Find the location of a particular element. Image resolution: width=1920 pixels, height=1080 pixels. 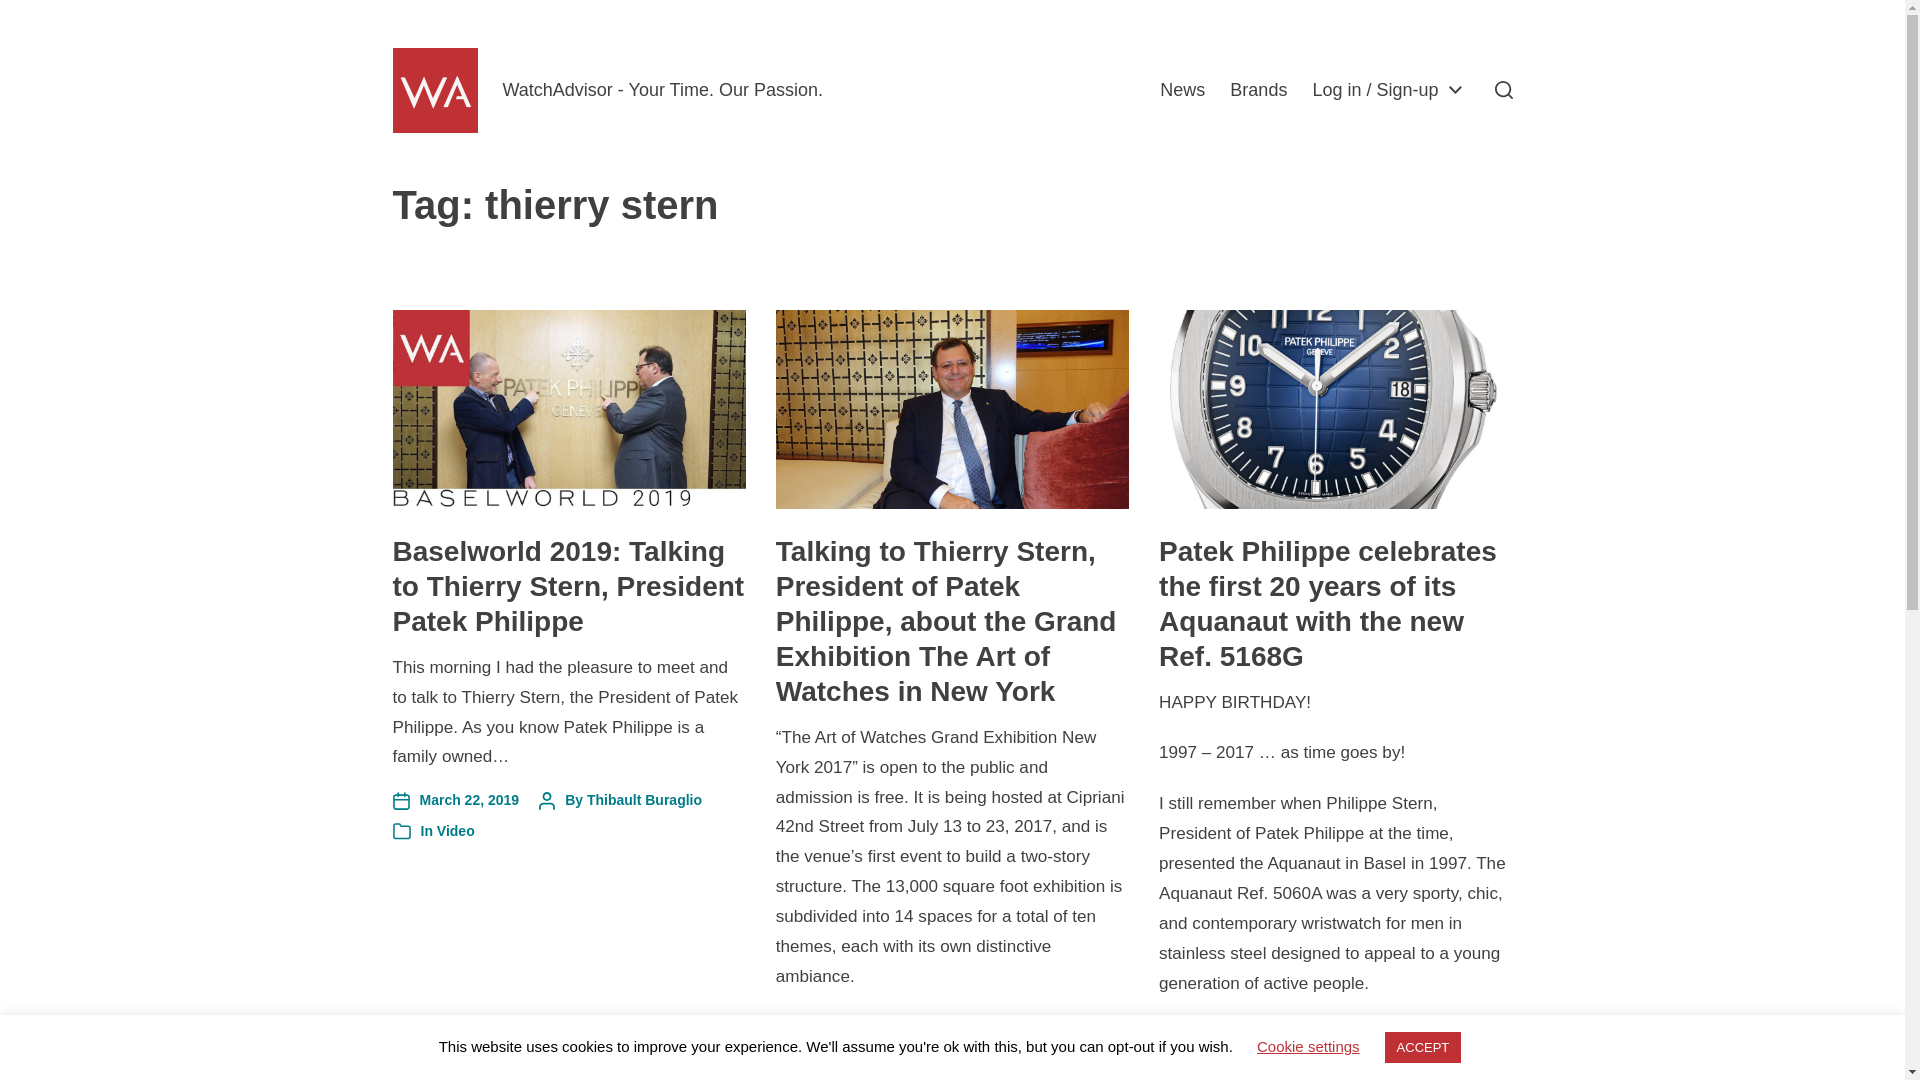

March 22, 2019 is located at coordinates (454, 800).